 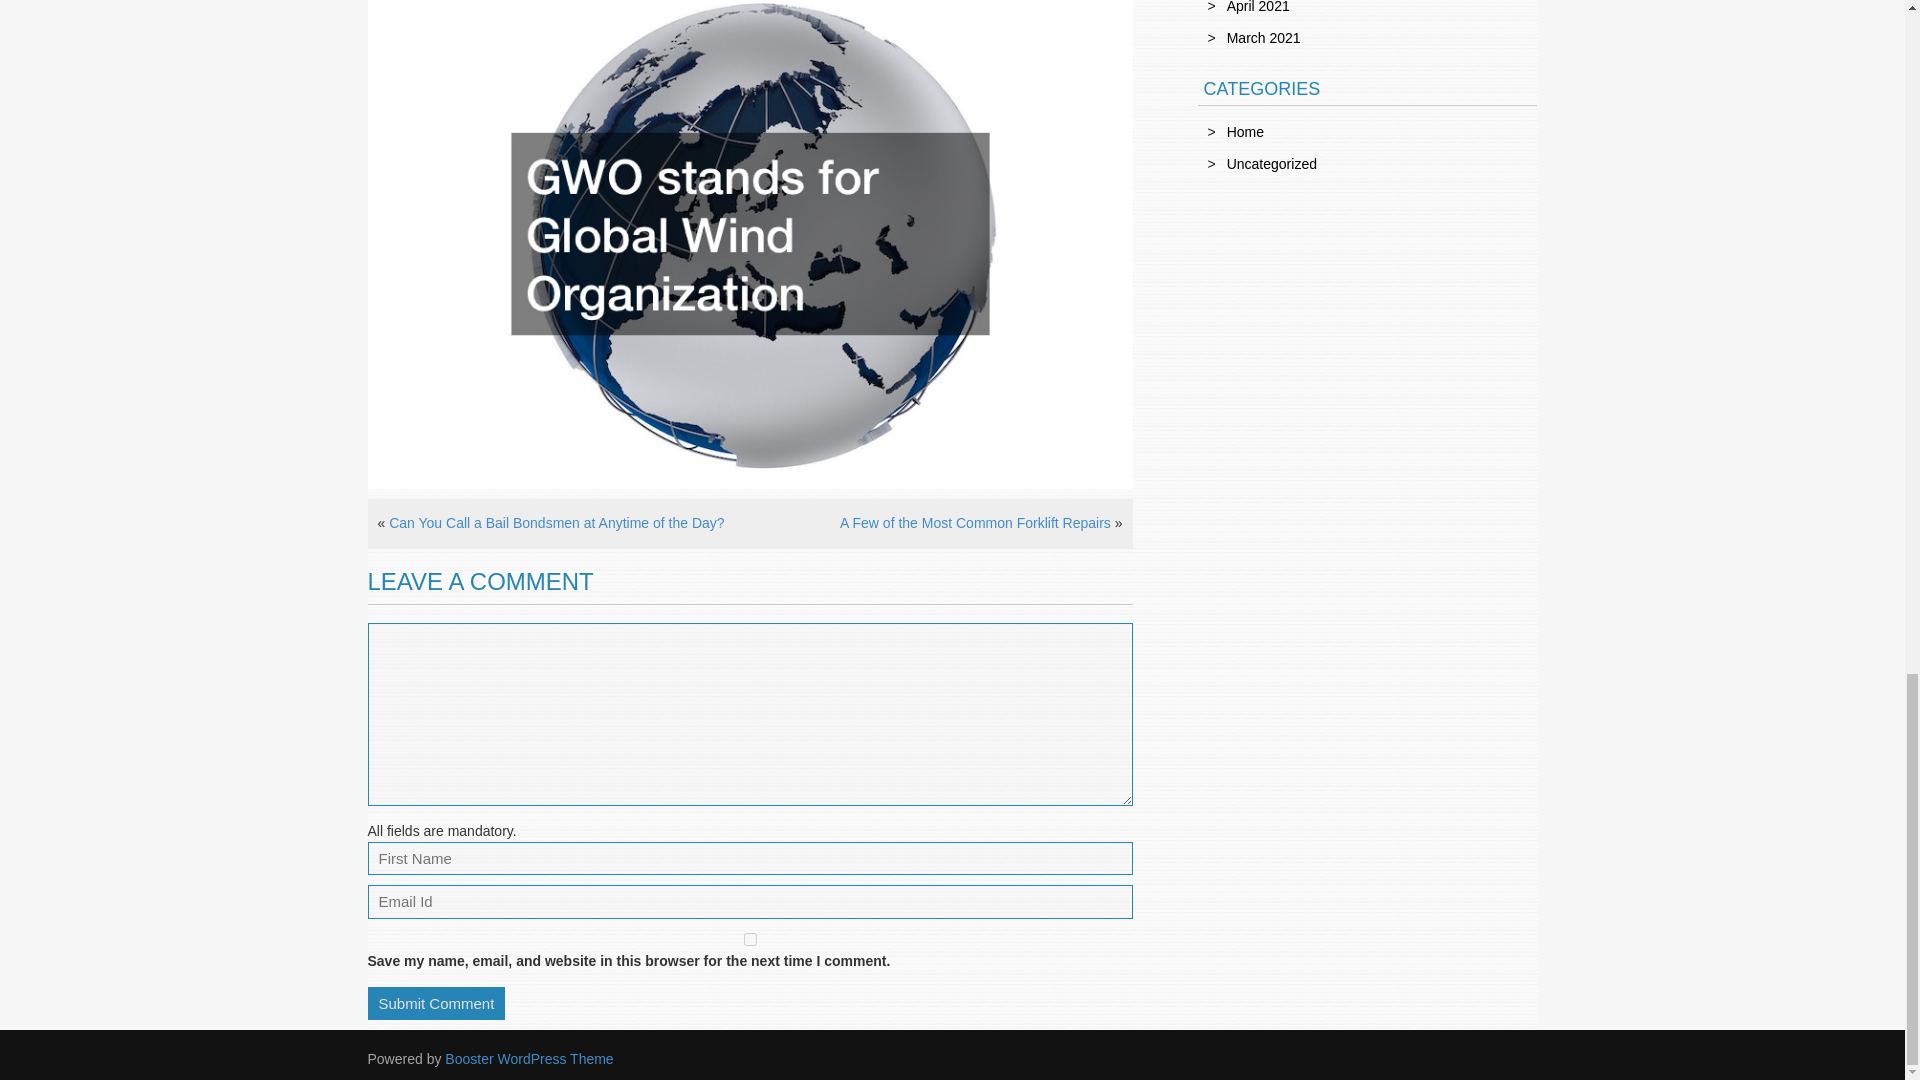 I want to click on yes, so click(x=750, y=940).